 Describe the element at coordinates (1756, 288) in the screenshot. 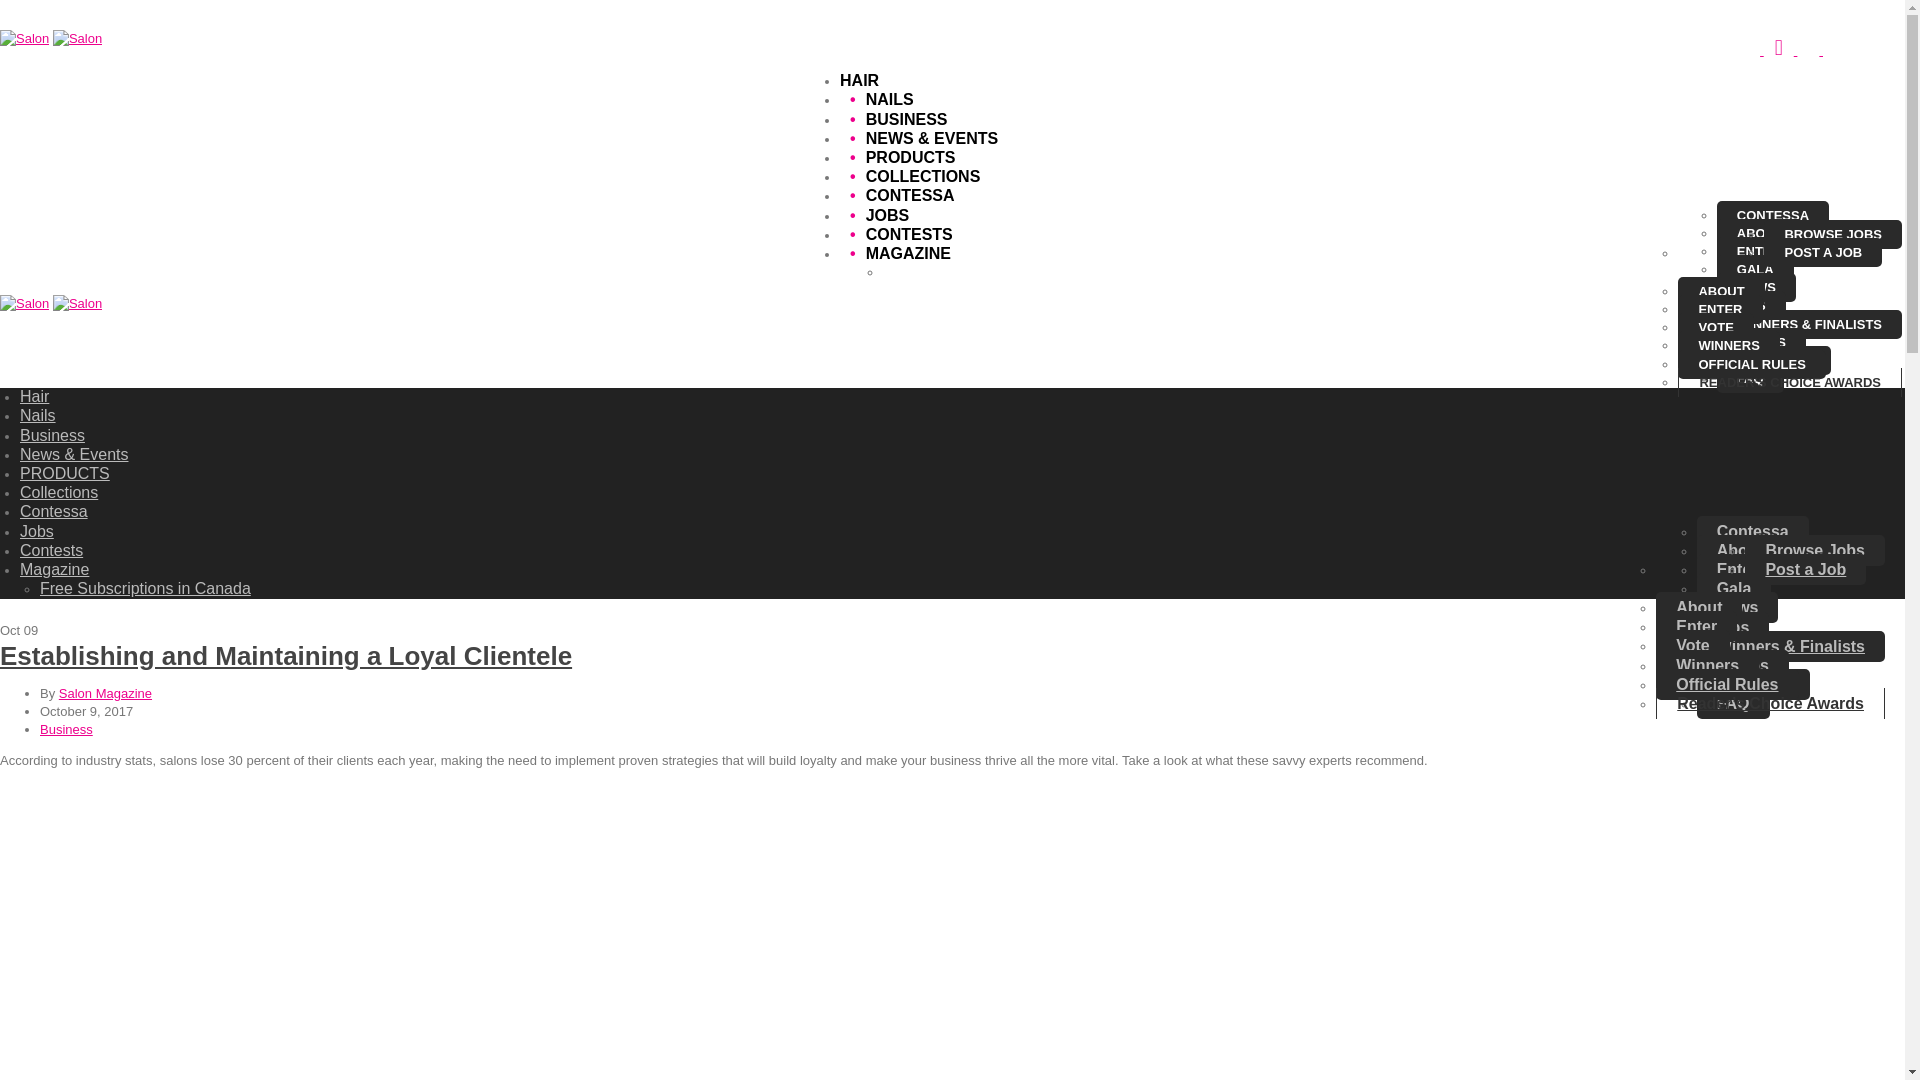

I see `NEWS` at that location.